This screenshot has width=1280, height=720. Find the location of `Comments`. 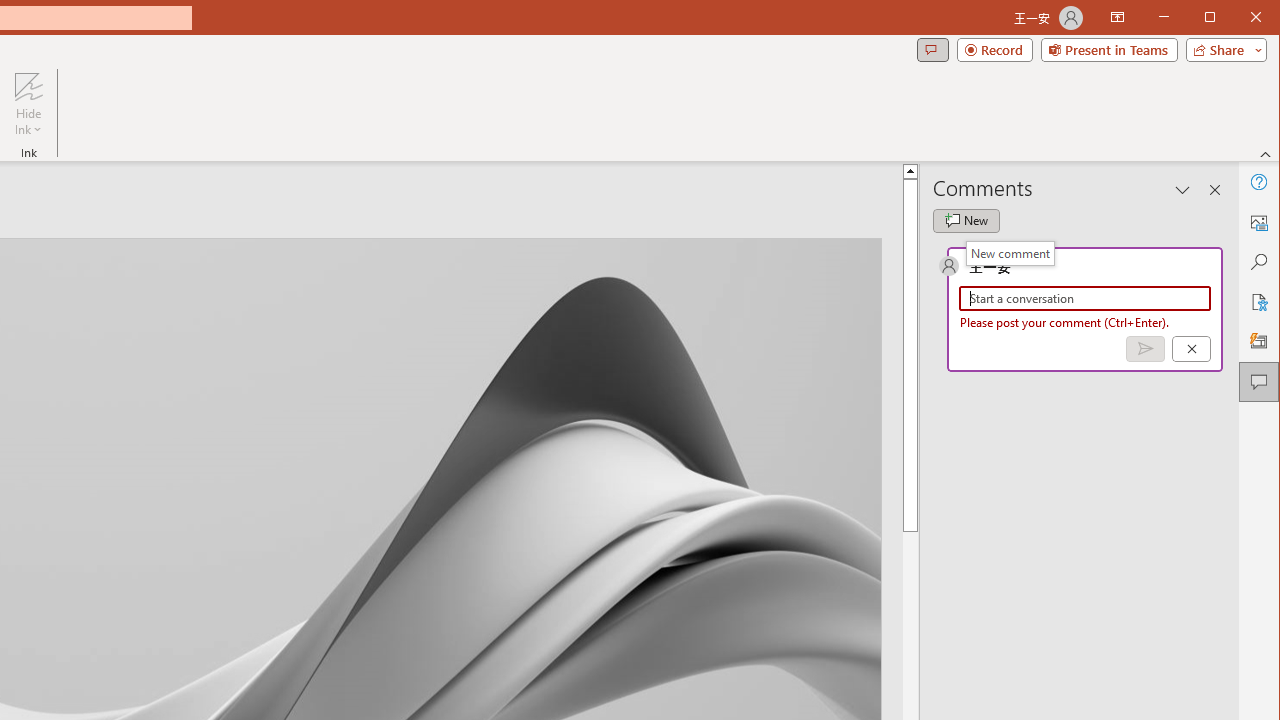

Comments is located at coordinates (1258, 382).